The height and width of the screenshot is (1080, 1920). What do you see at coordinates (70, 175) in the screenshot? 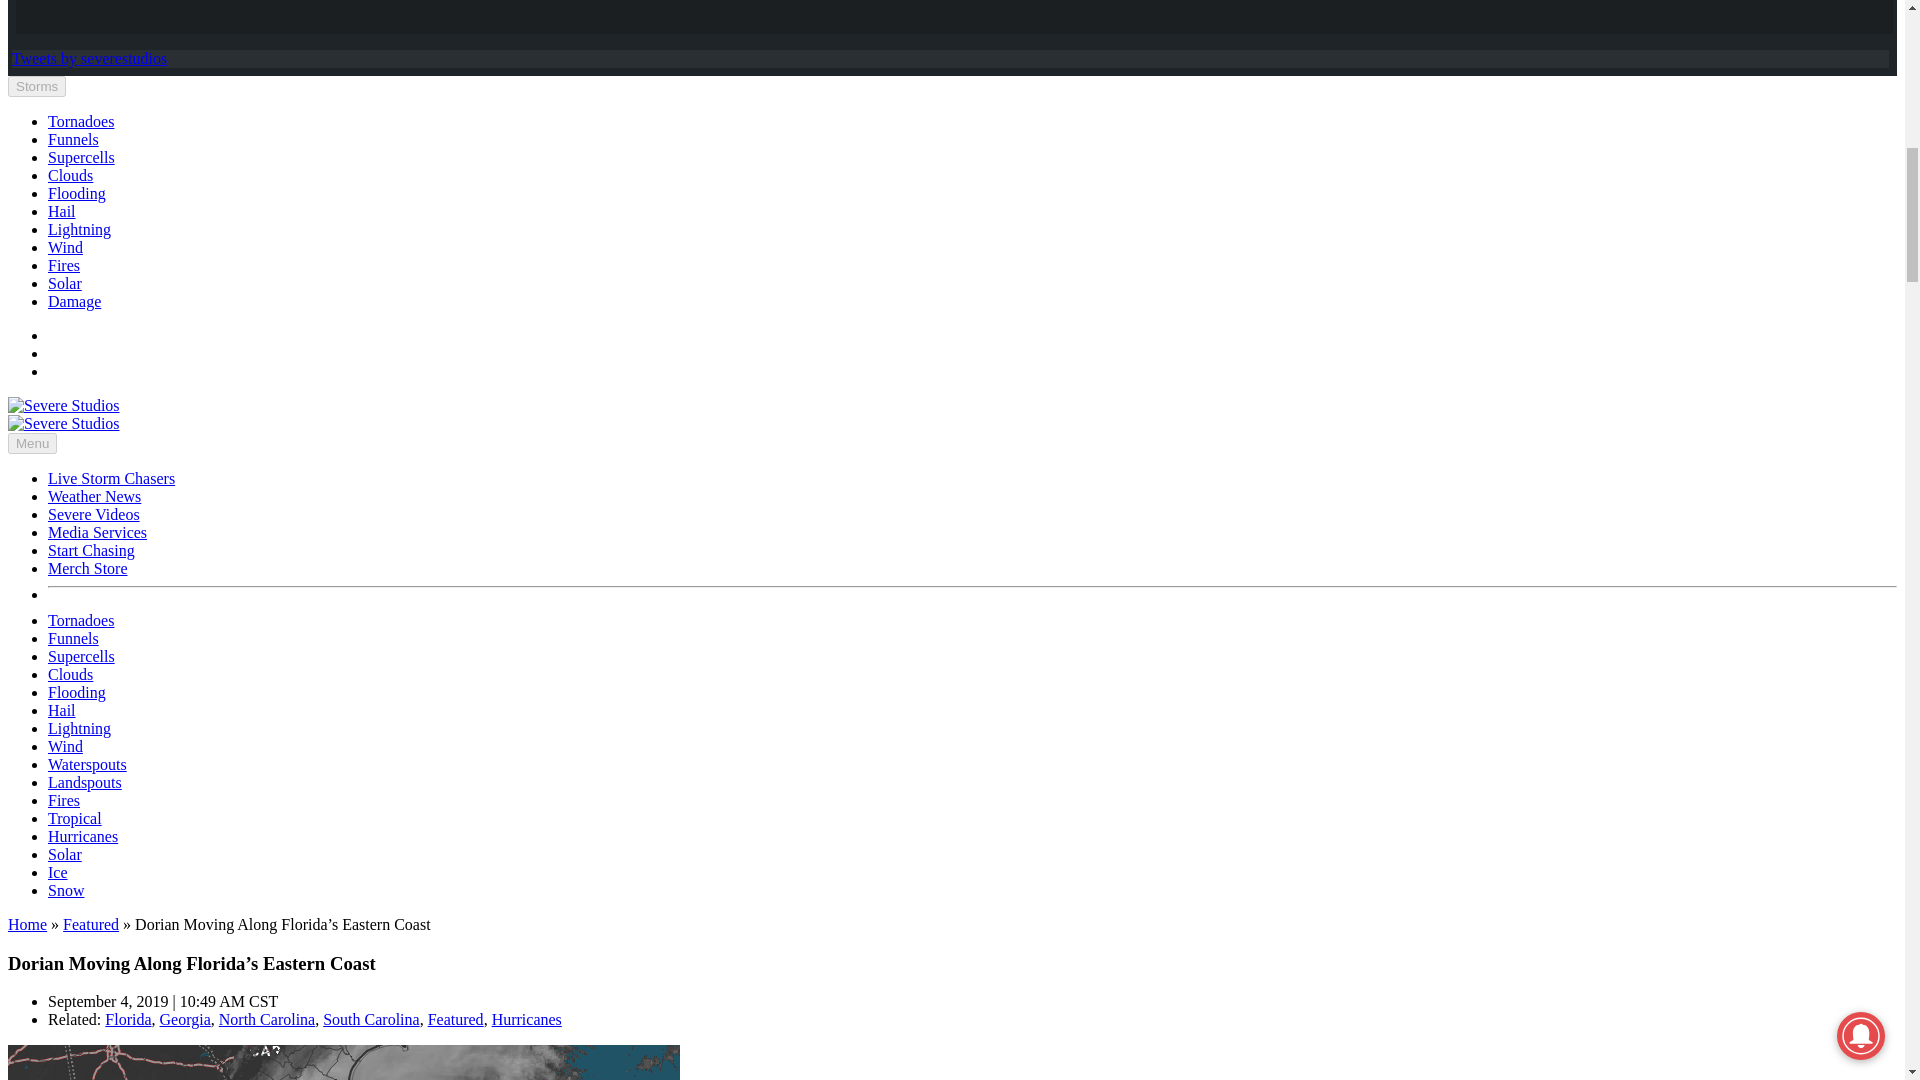
I see `Clouds Reports` at bounding box center [70, 175].